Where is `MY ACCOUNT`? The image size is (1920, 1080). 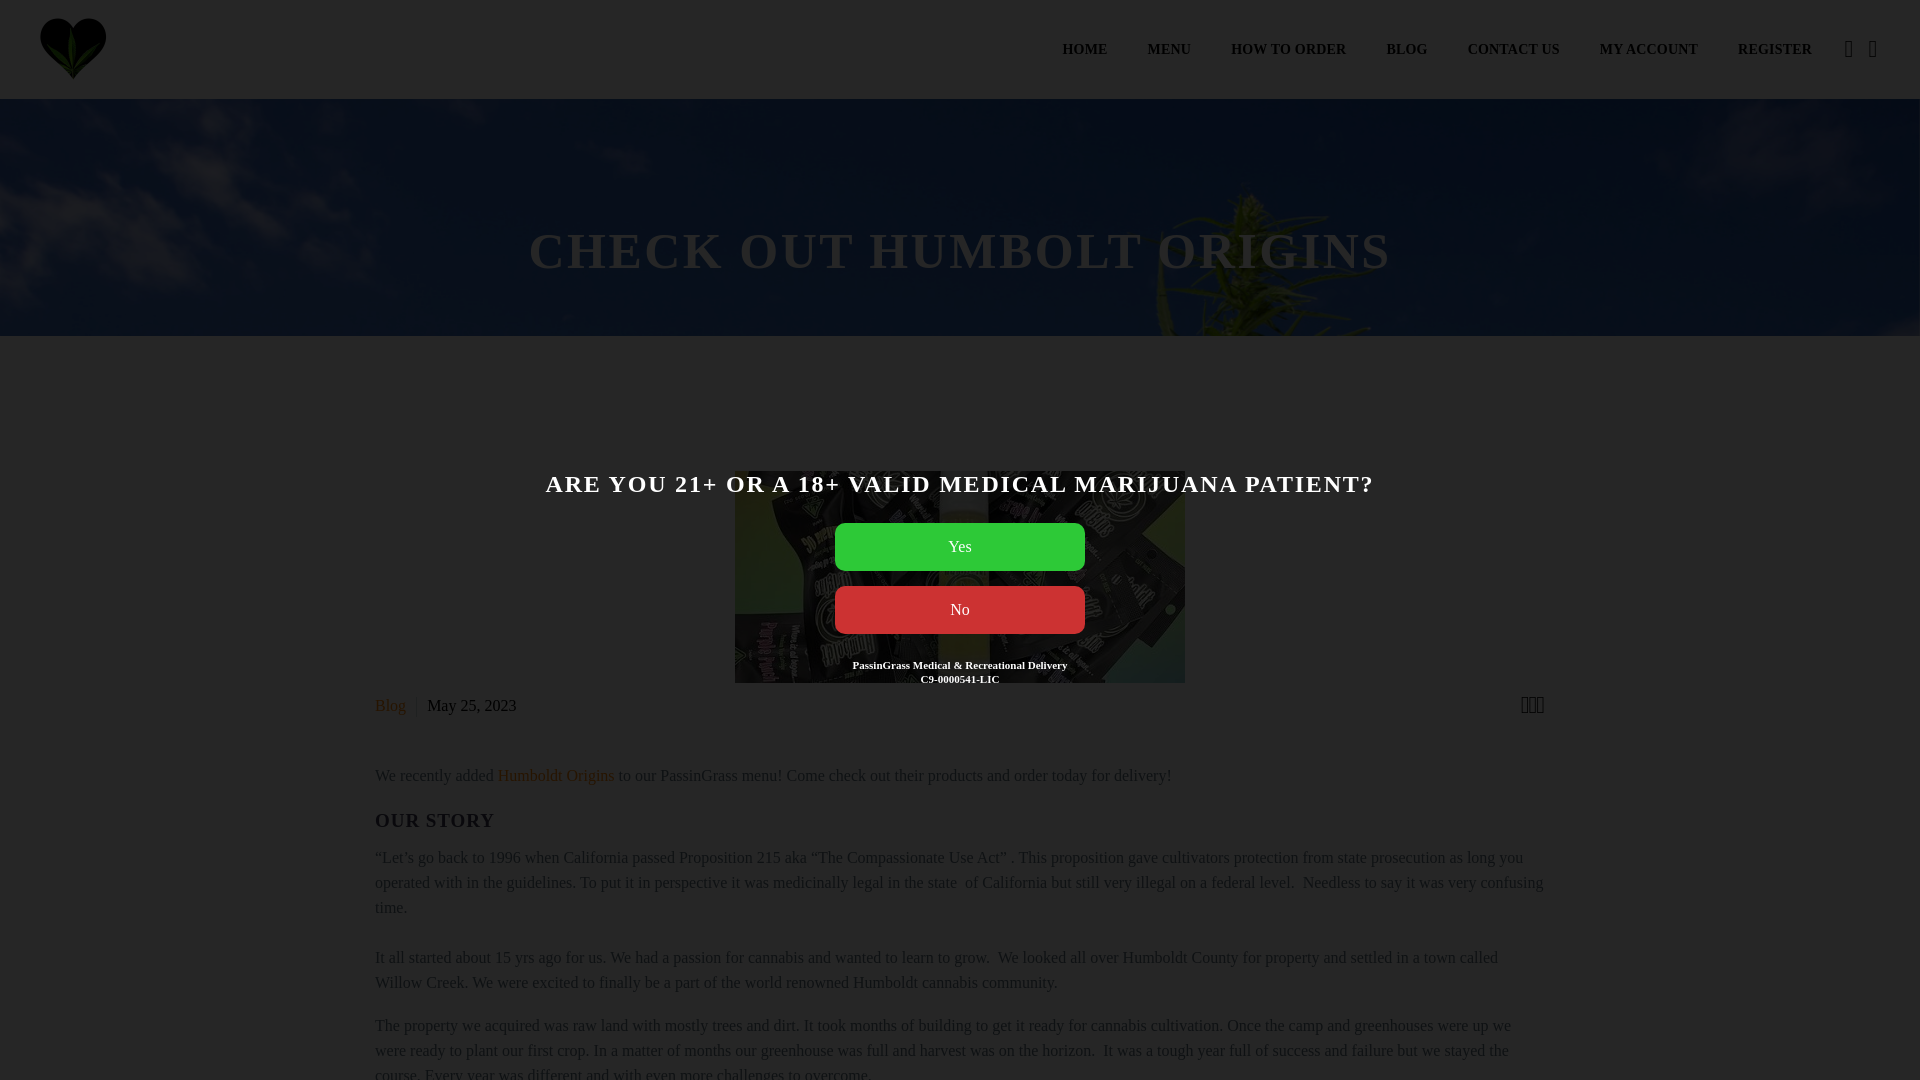 MY ACCOUNT is located at coordinates (1649, 50).